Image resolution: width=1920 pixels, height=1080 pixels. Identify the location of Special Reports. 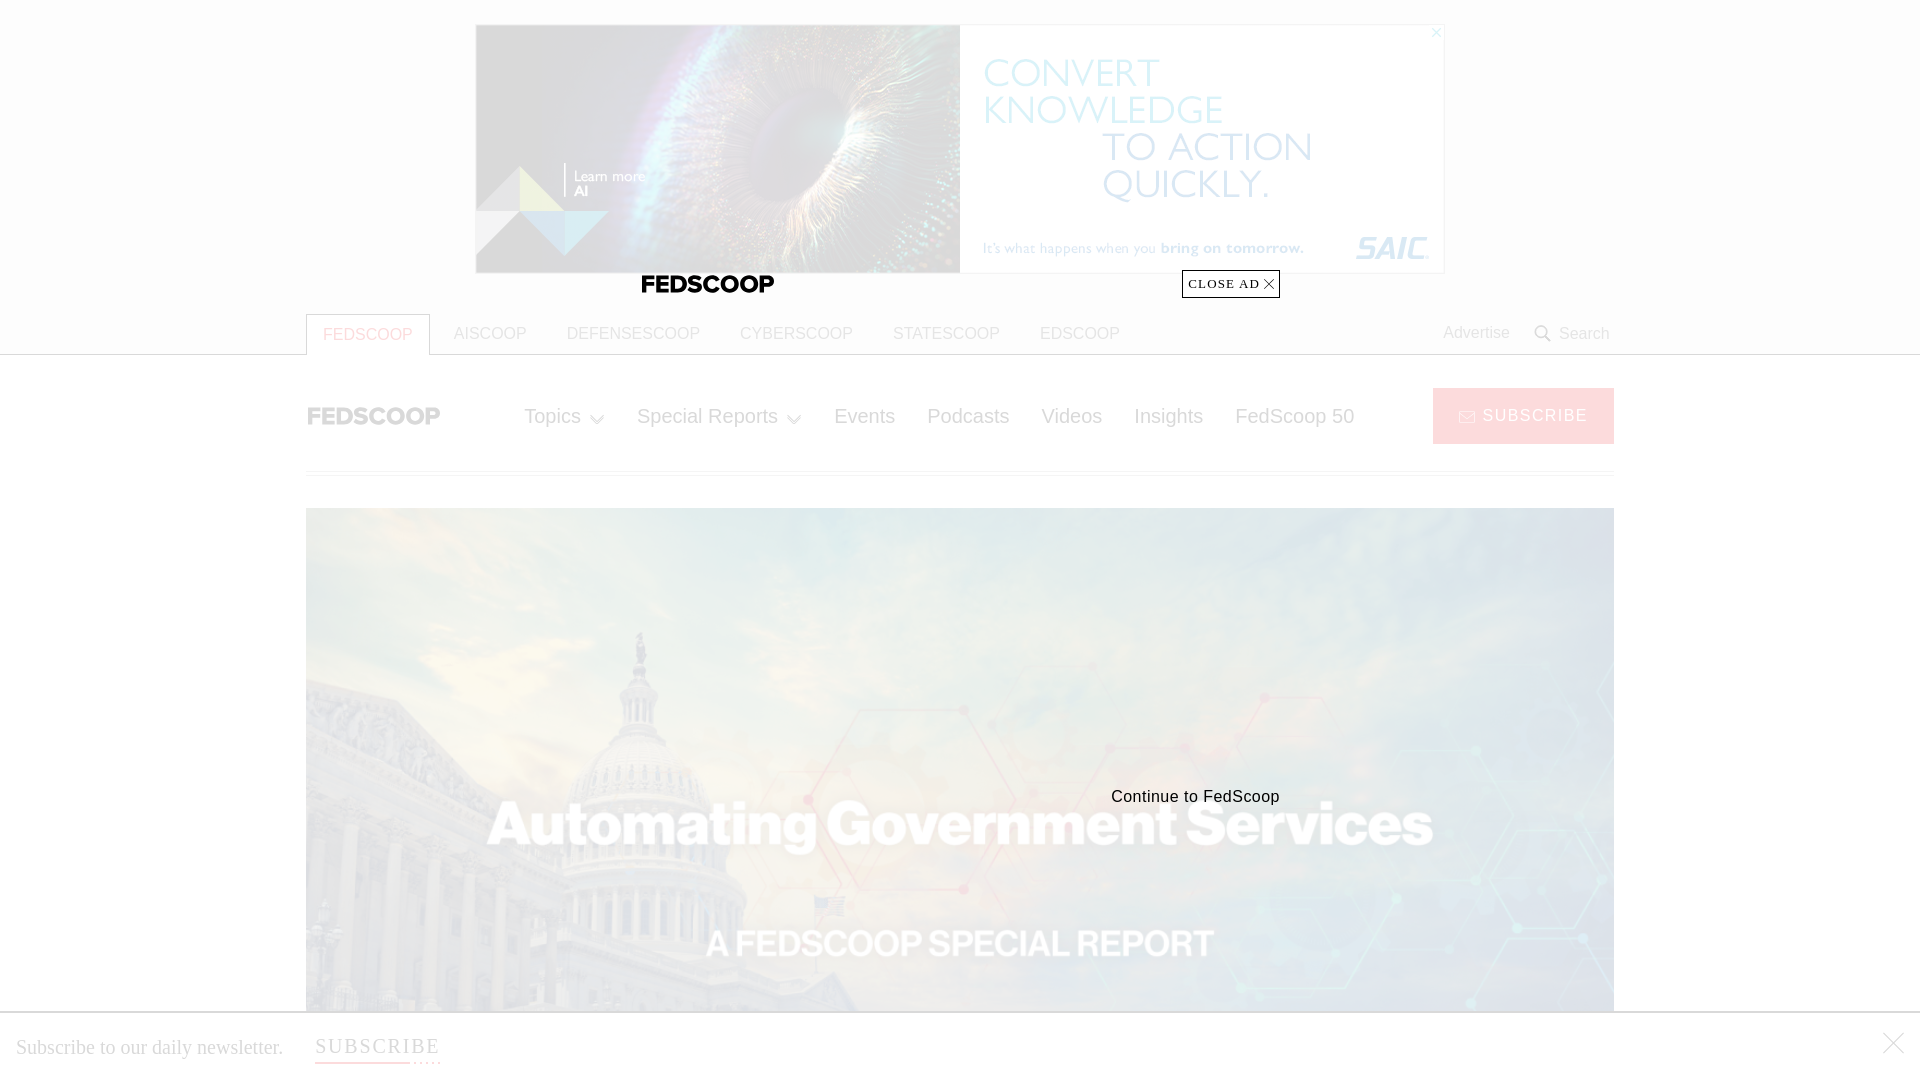
(718, 415).